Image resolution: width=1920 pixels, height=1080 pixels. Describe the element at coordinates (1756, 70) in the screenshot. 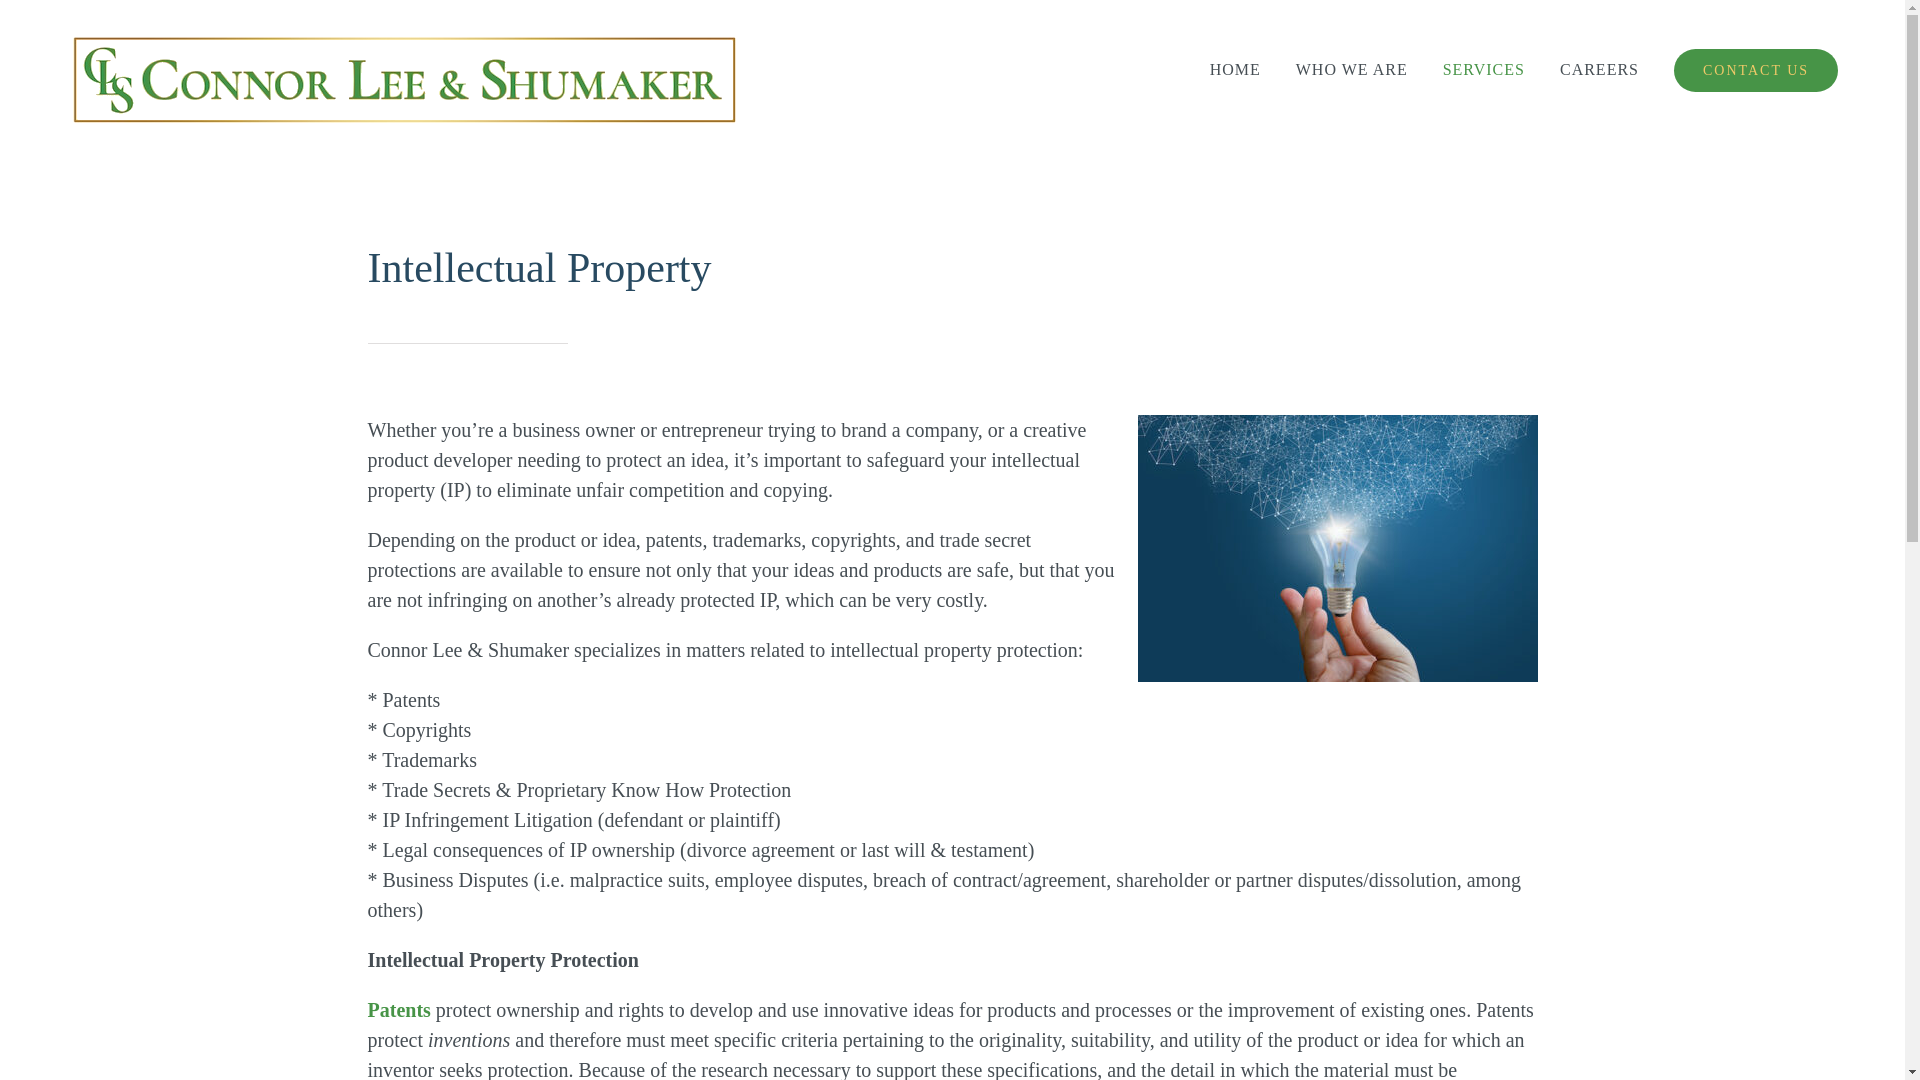

I see `CONTACT US` at that location.